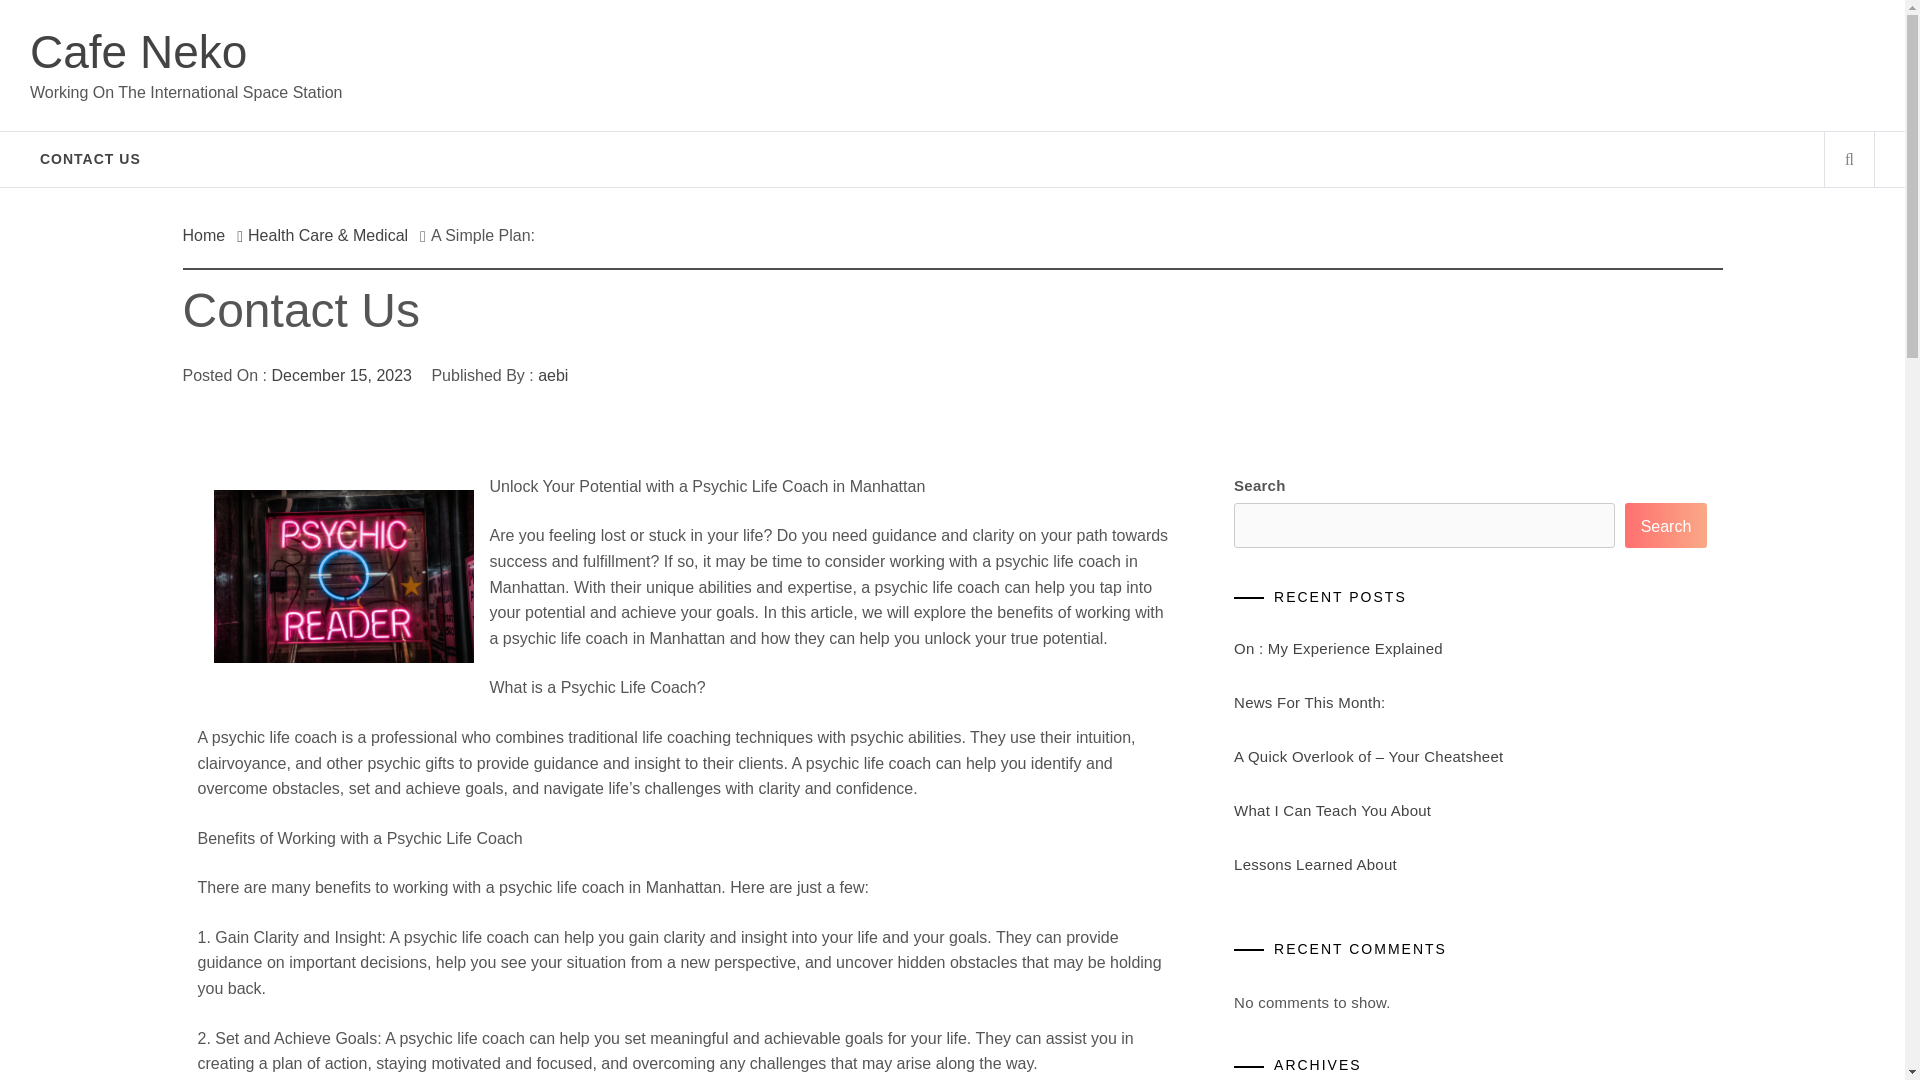  Describe the element at coordinates (1052, 50) in the screenshot. I see `Search` at that location.